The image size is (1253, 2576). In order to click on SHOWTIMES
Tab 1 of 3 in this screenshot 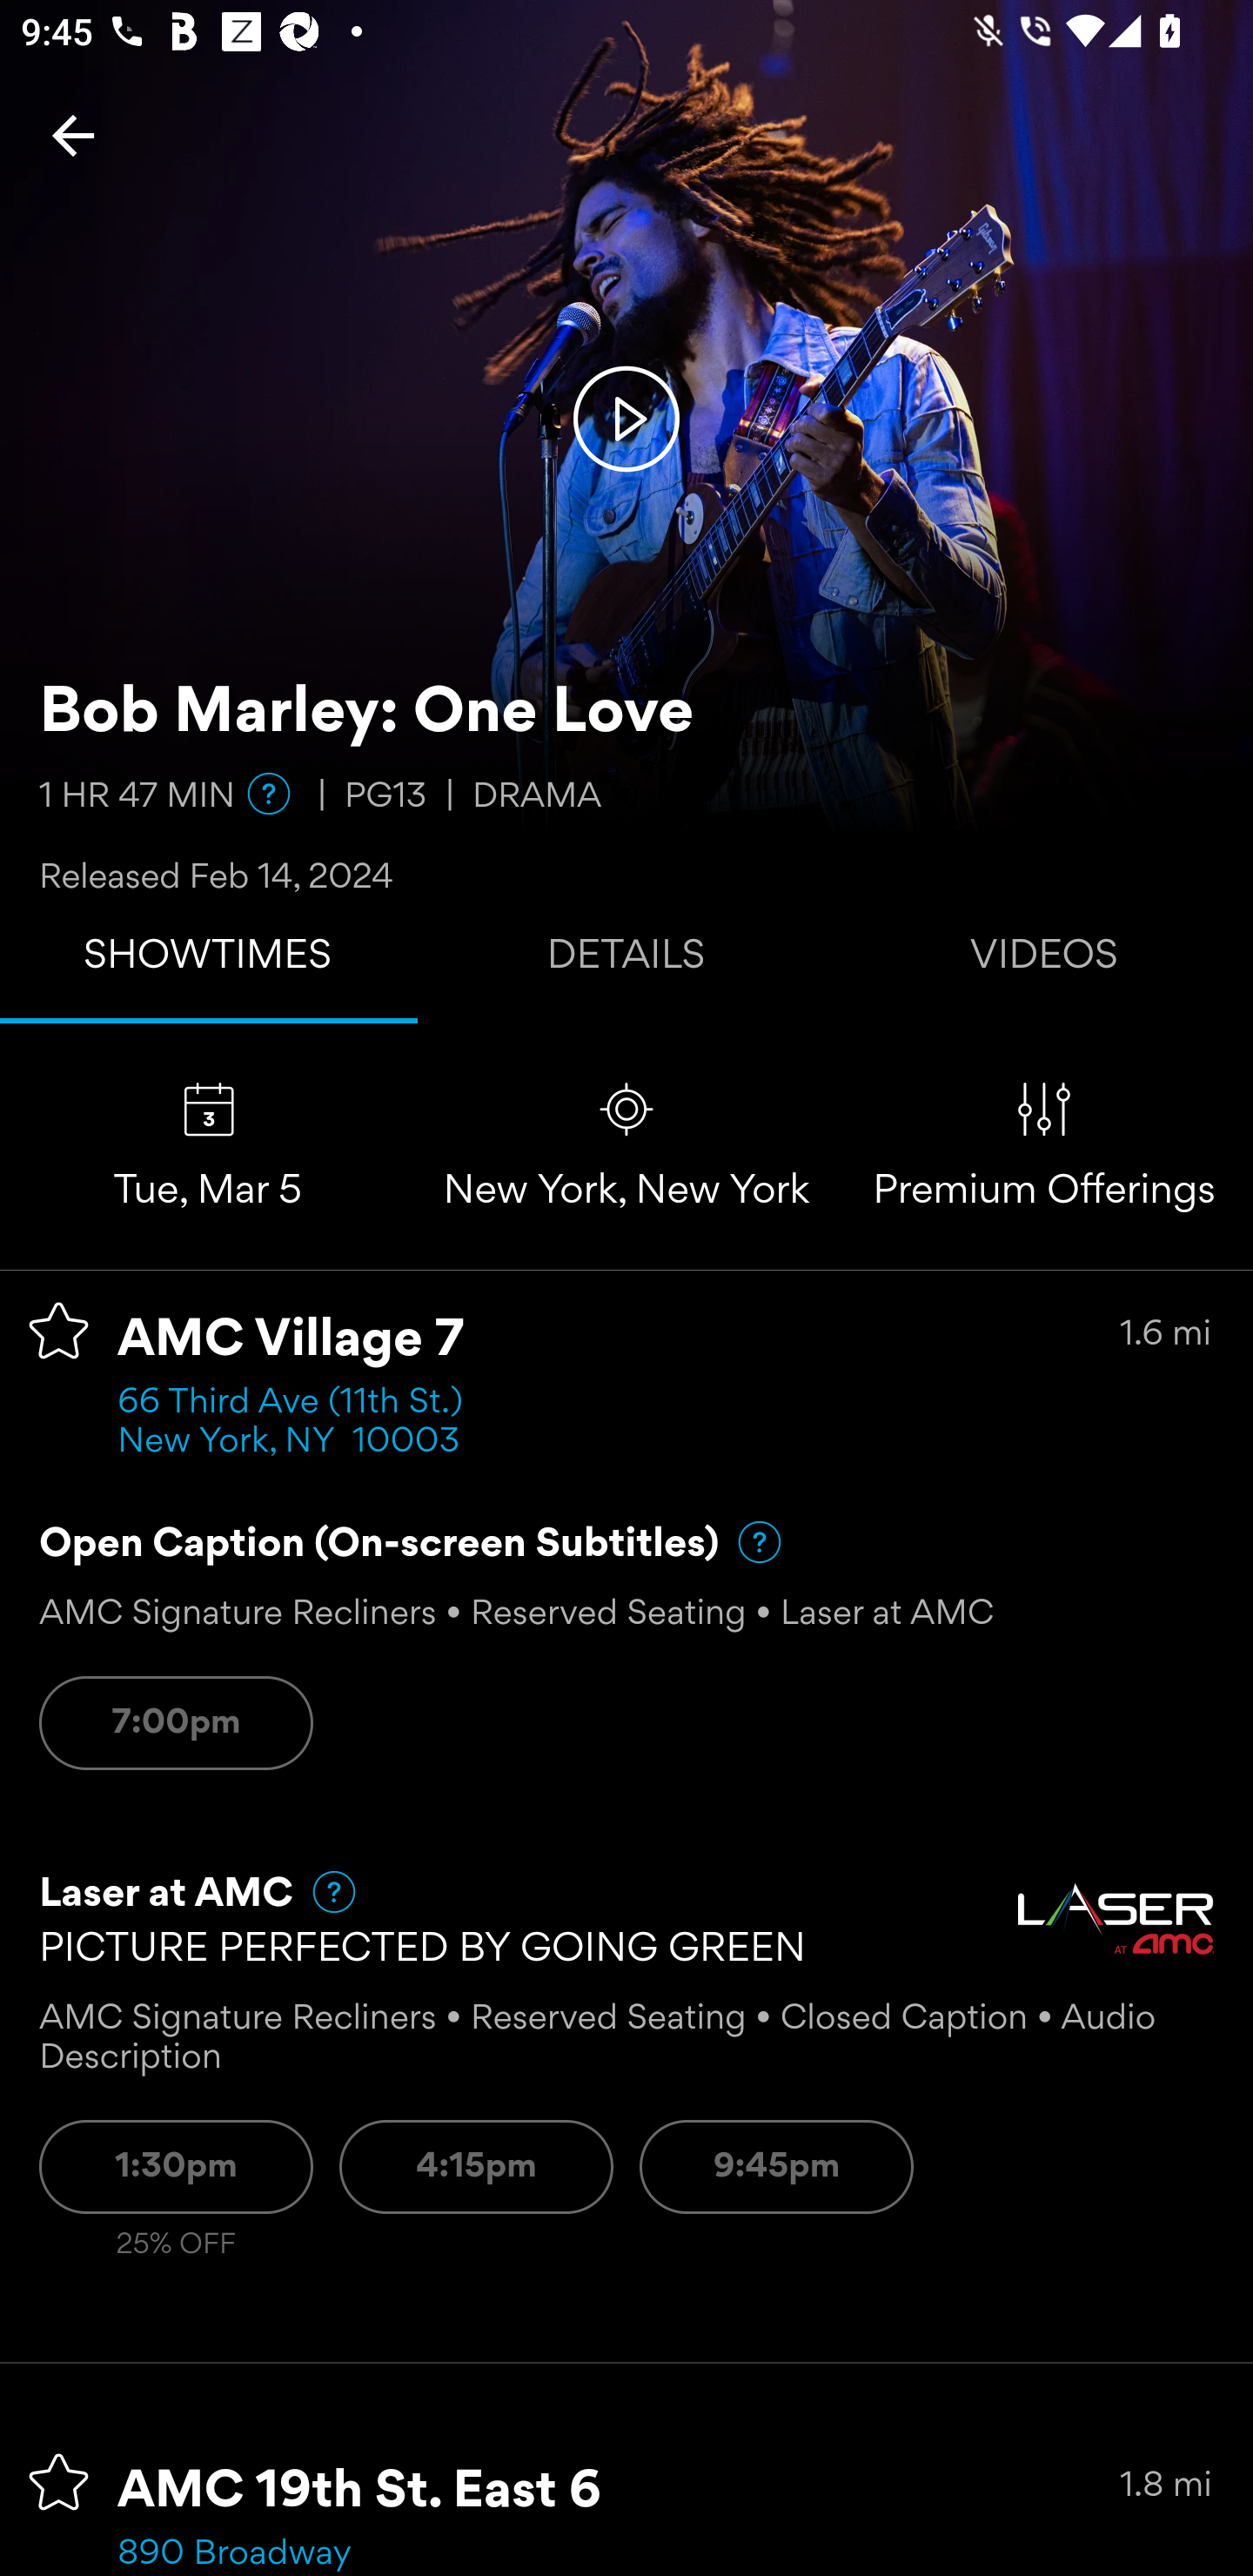, I will do `click(209, 961)`.